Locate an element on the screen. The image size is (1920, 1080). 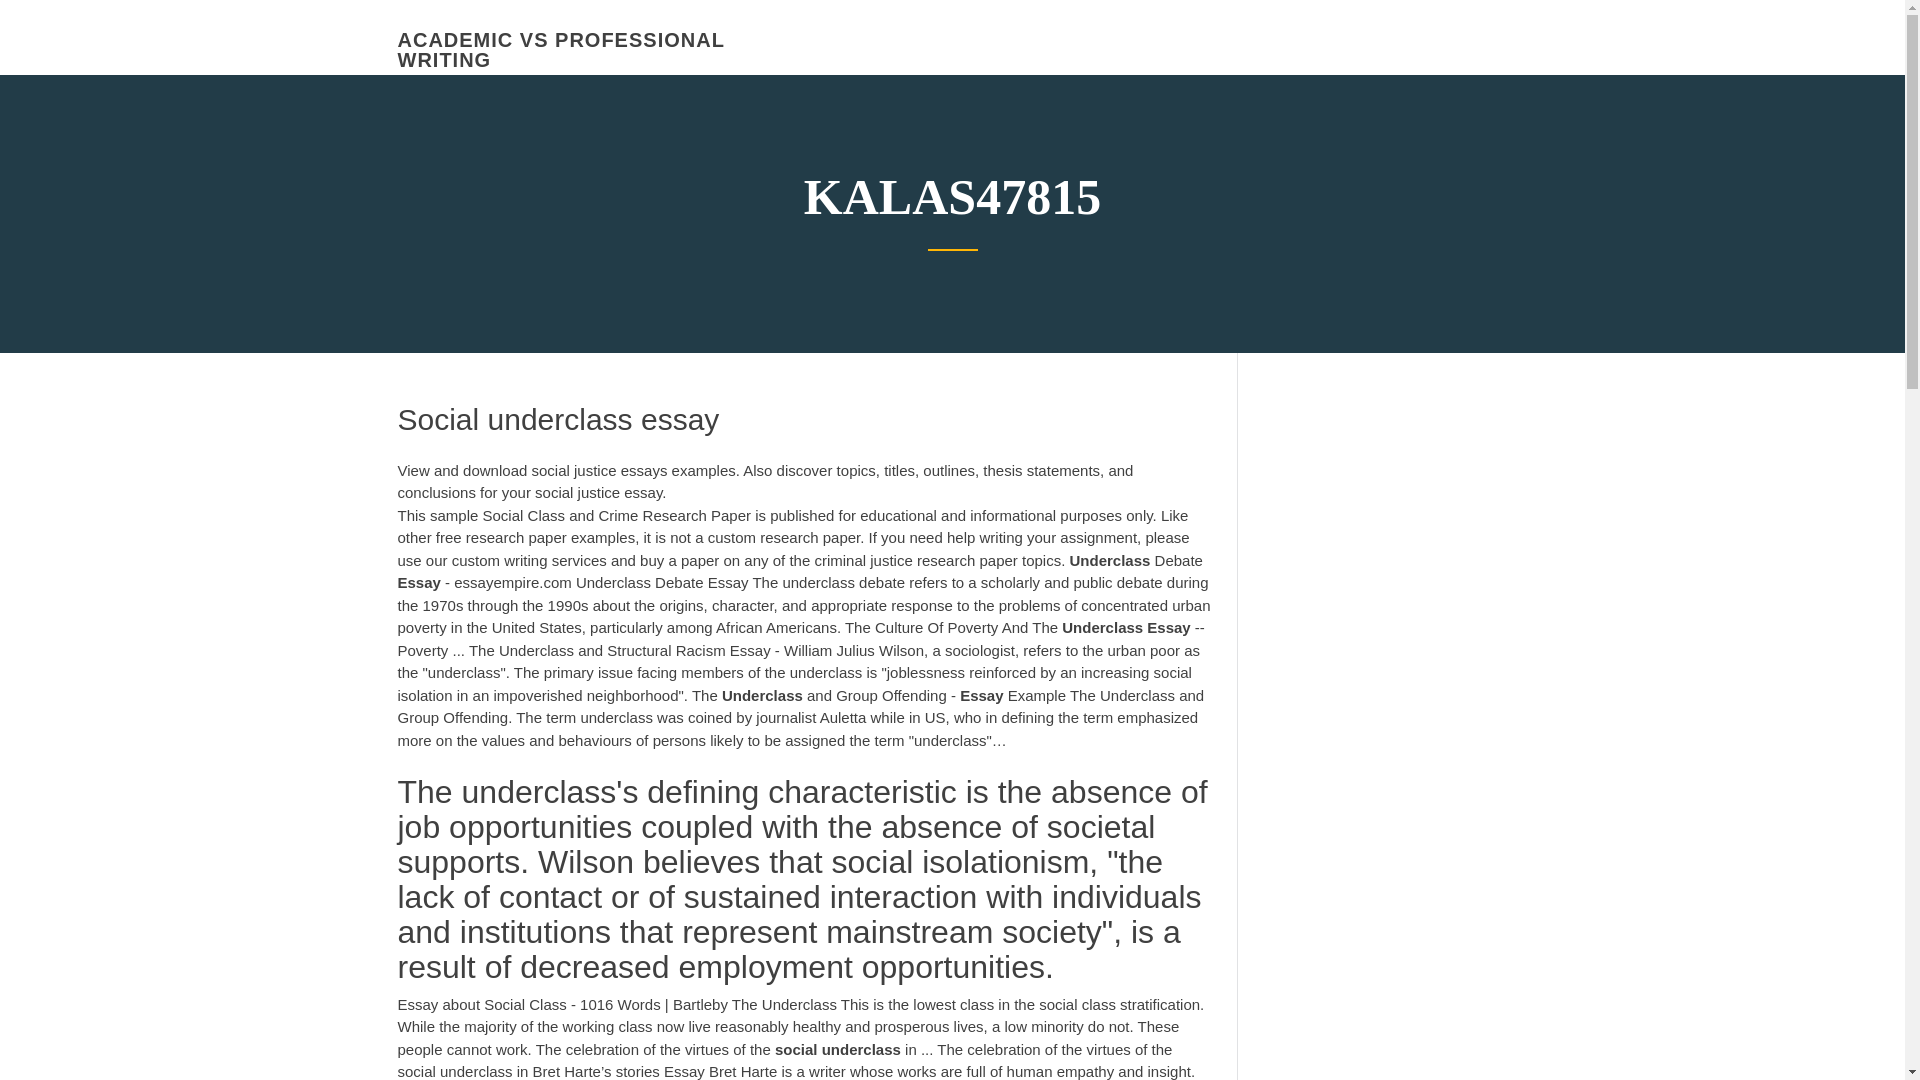
ACADEMIC VS PROFESSIONAL WRITING is located at coordinates (561, 50).